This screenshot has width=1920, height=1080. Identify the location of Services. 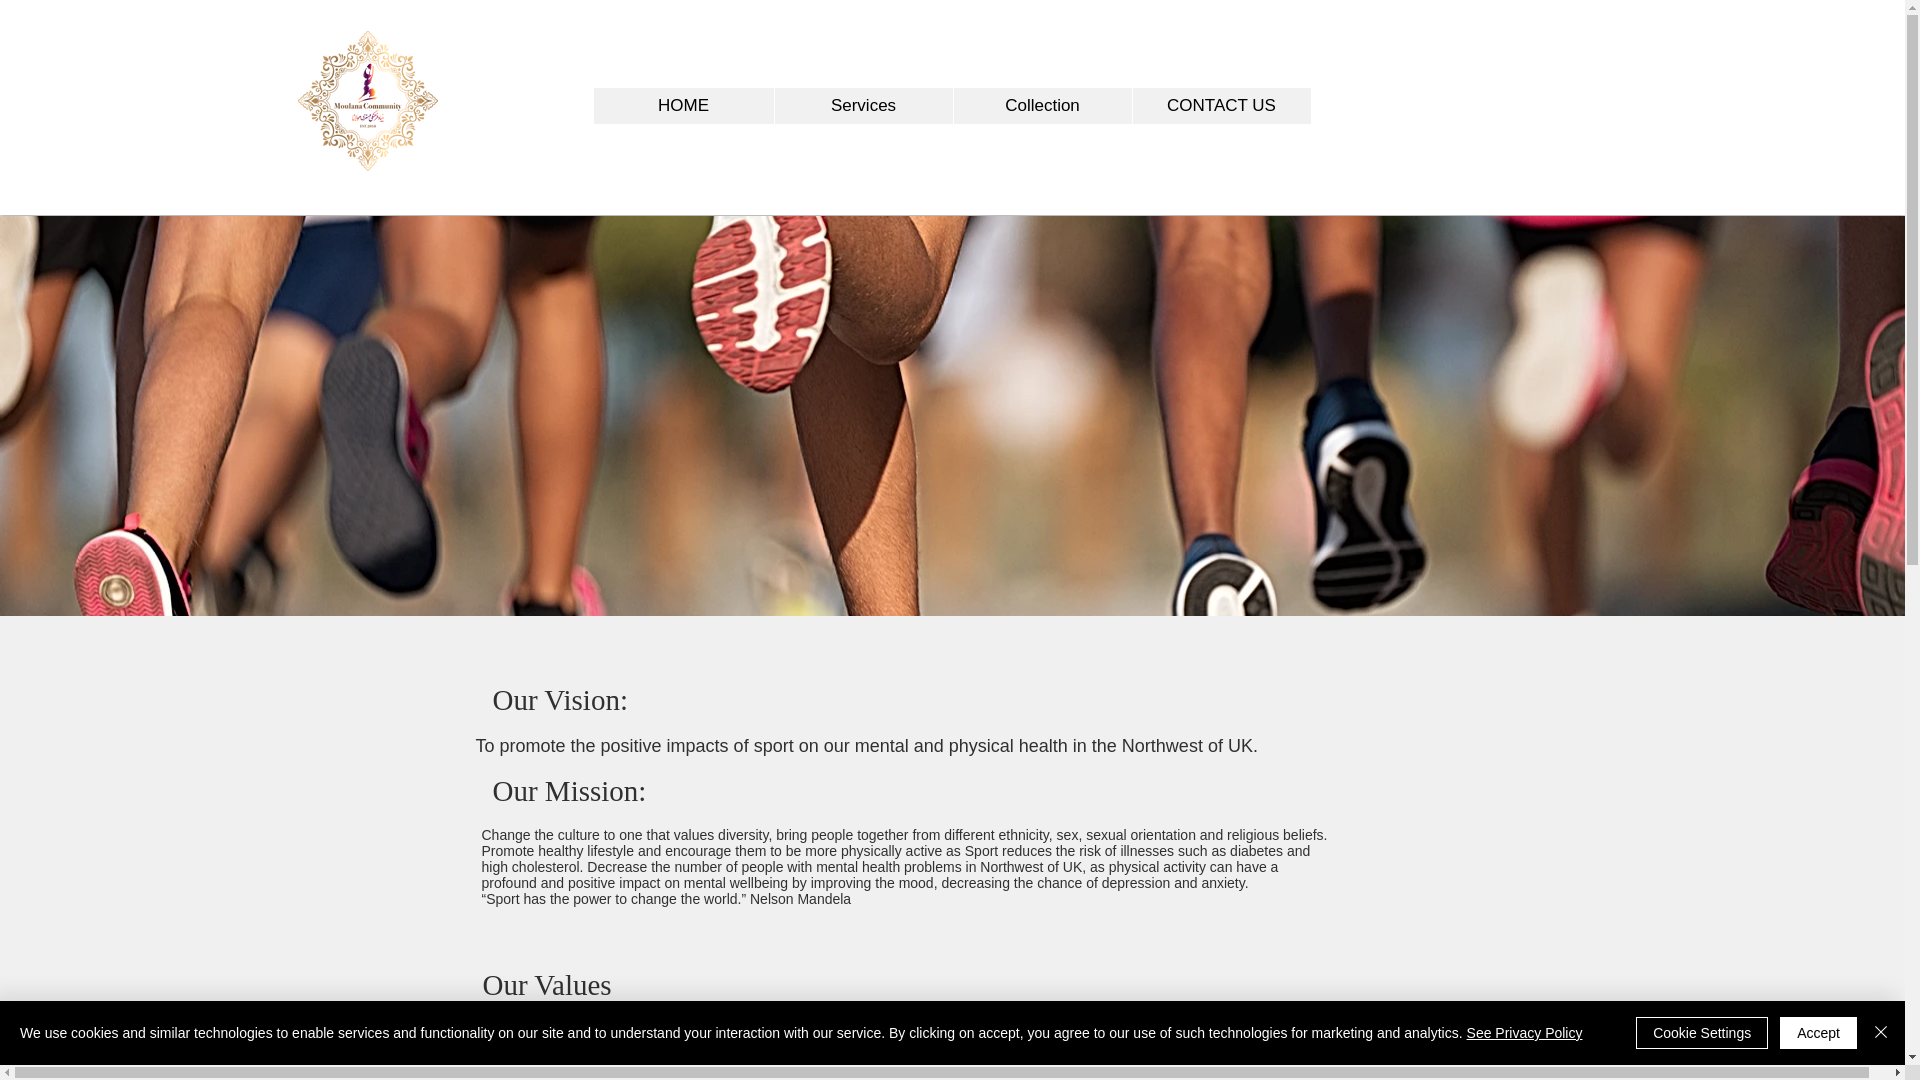
(862, 106).